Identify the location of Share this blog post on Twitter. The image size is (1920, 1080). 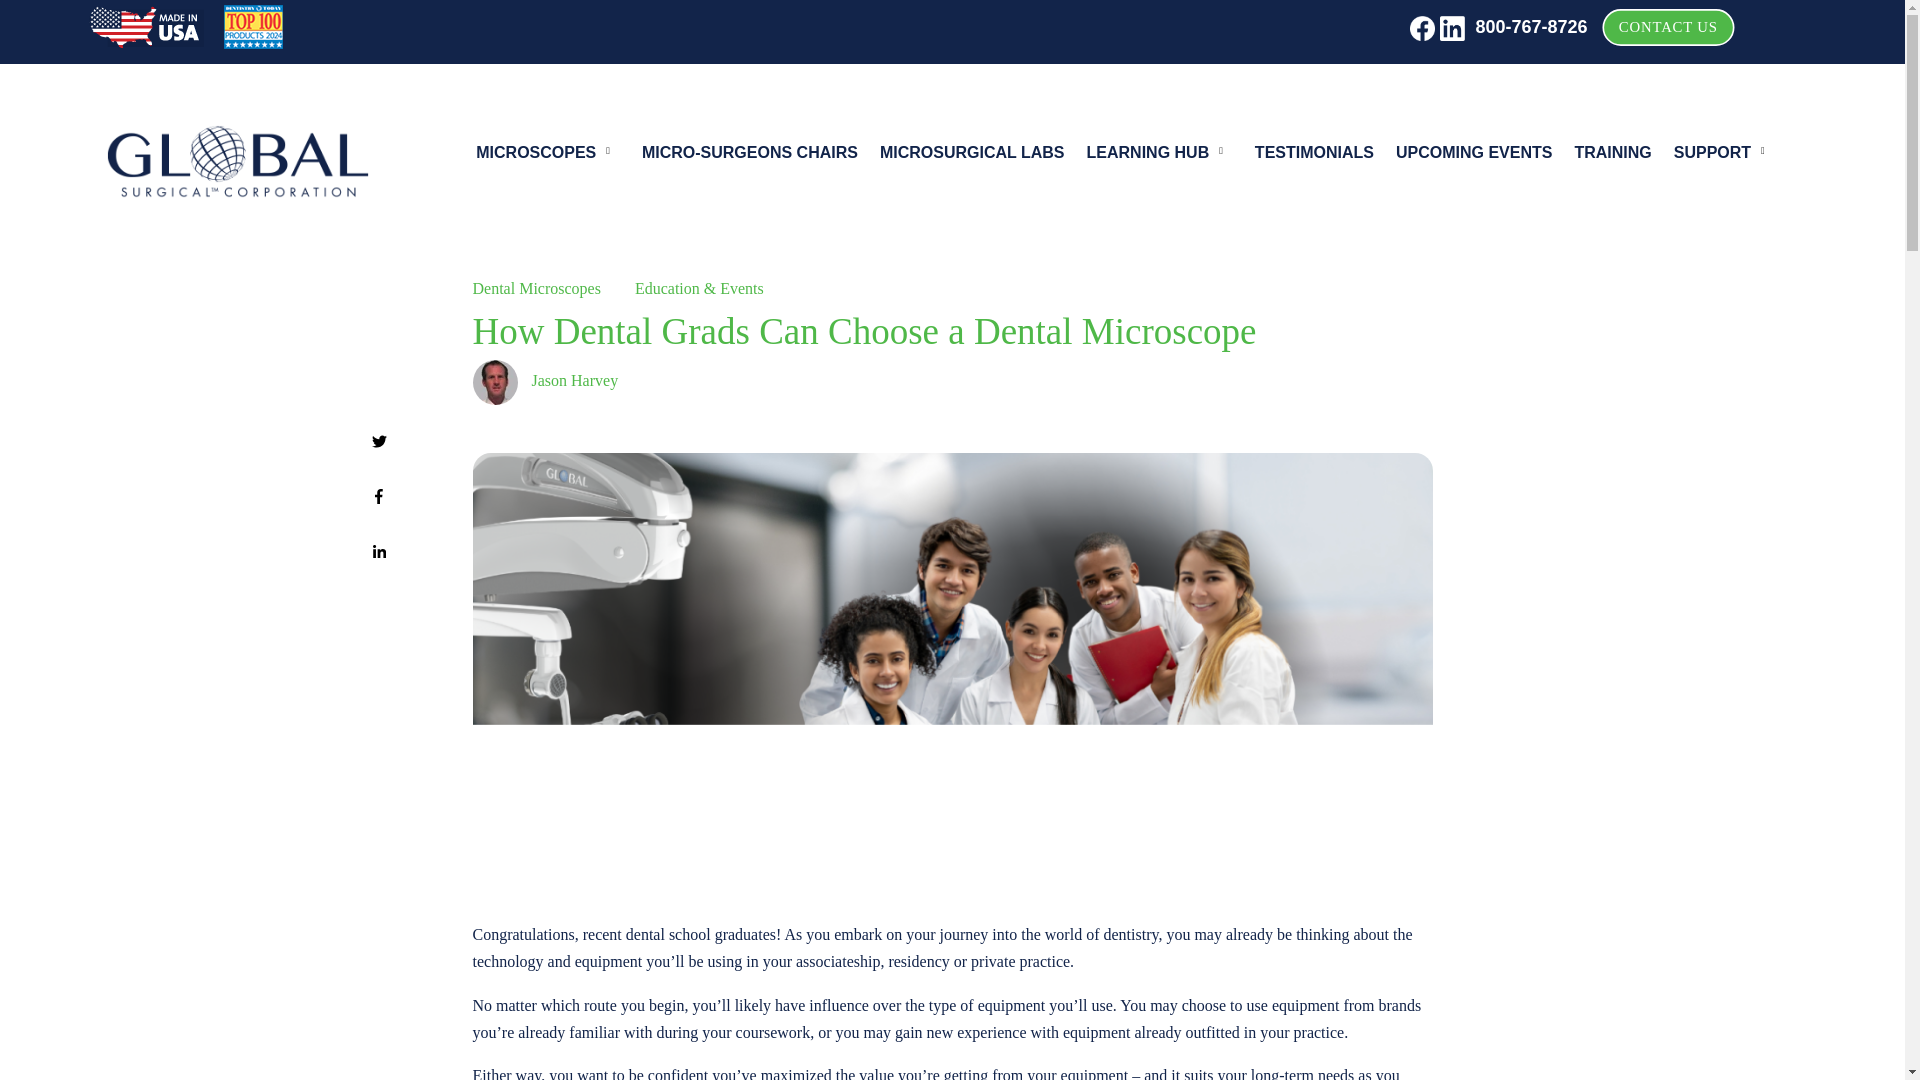
(380, 442).